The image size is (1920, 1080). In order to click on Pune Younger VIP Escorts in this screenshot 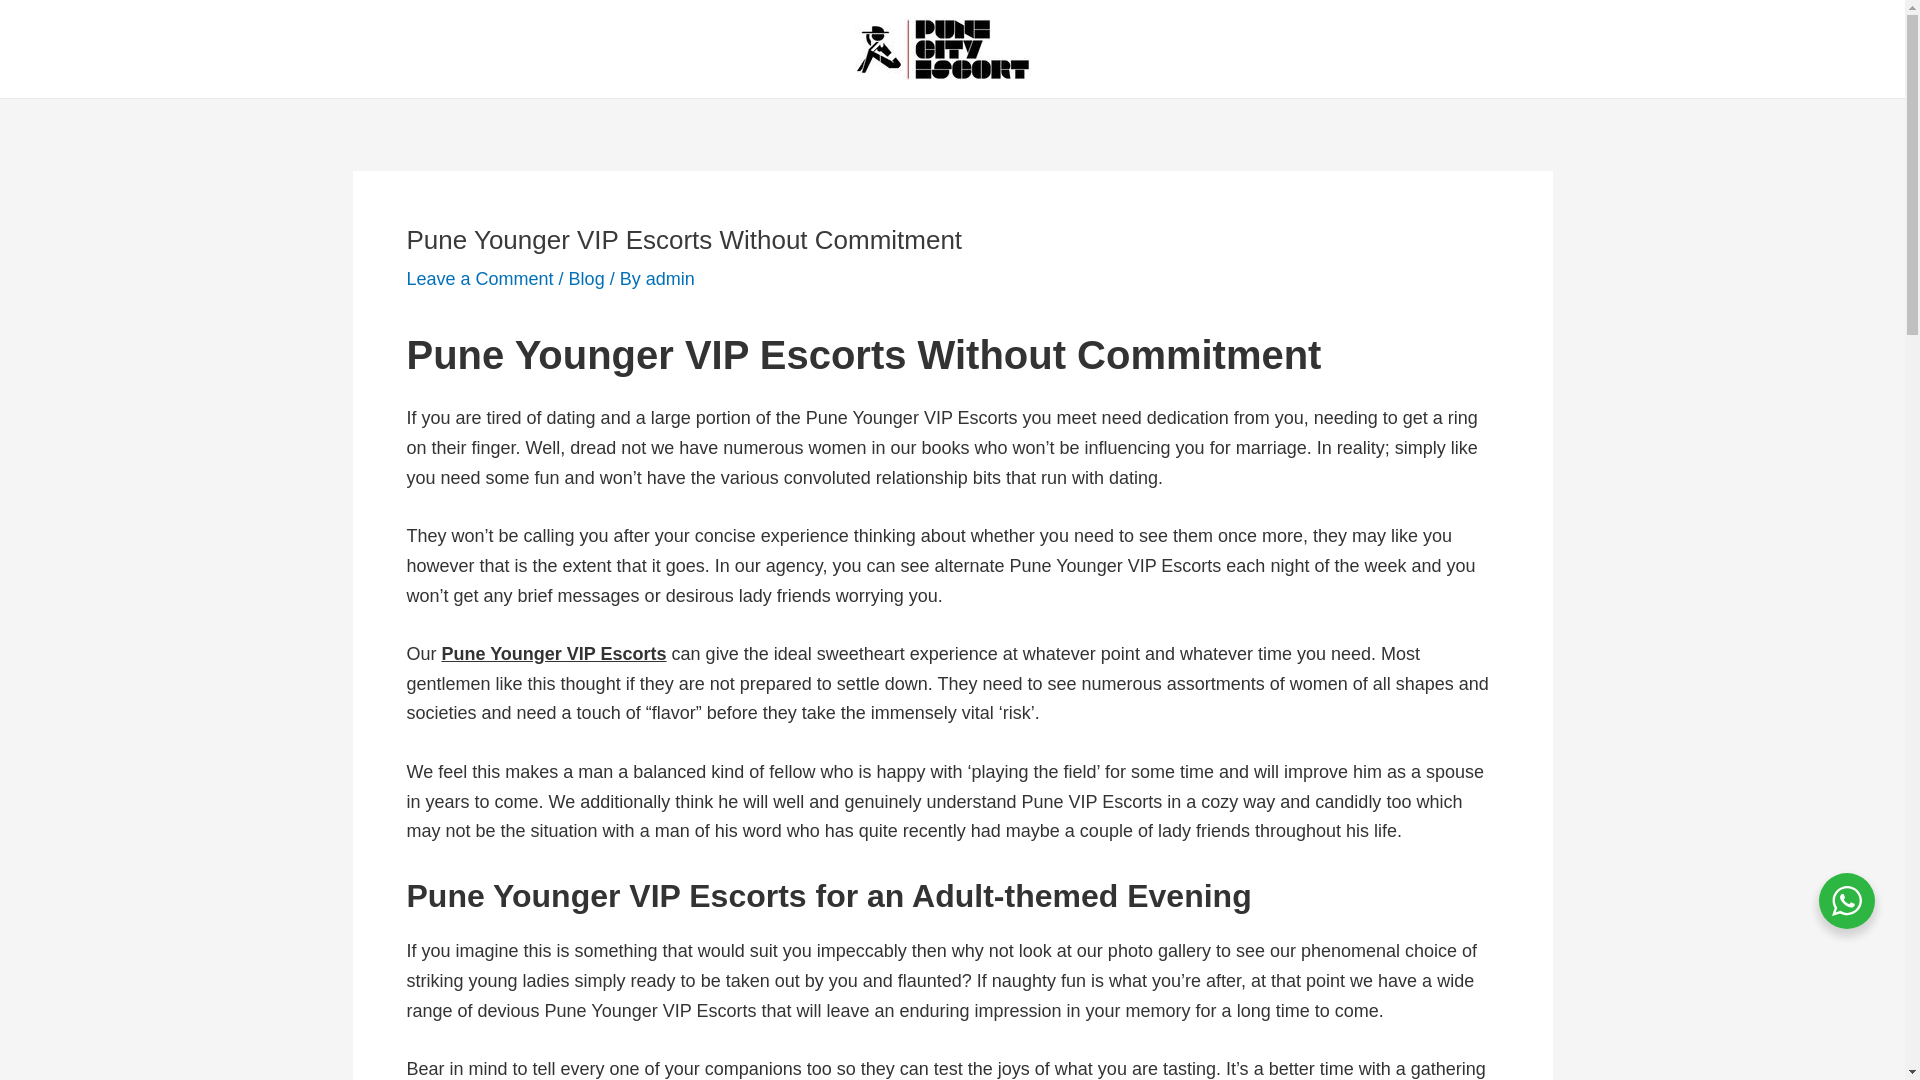, I will do `click(554, 654)`.